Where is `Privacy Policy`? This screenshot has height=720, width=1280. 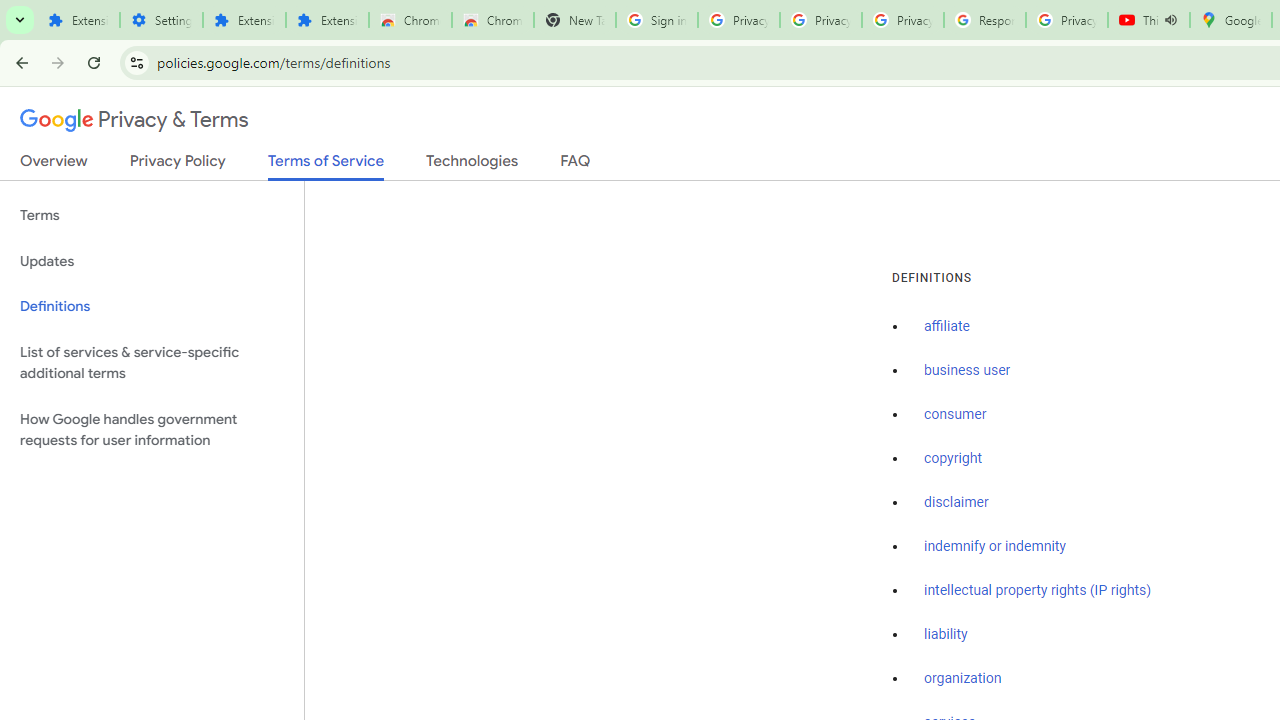 Privacy Policy is located at coordinates (178, 165).